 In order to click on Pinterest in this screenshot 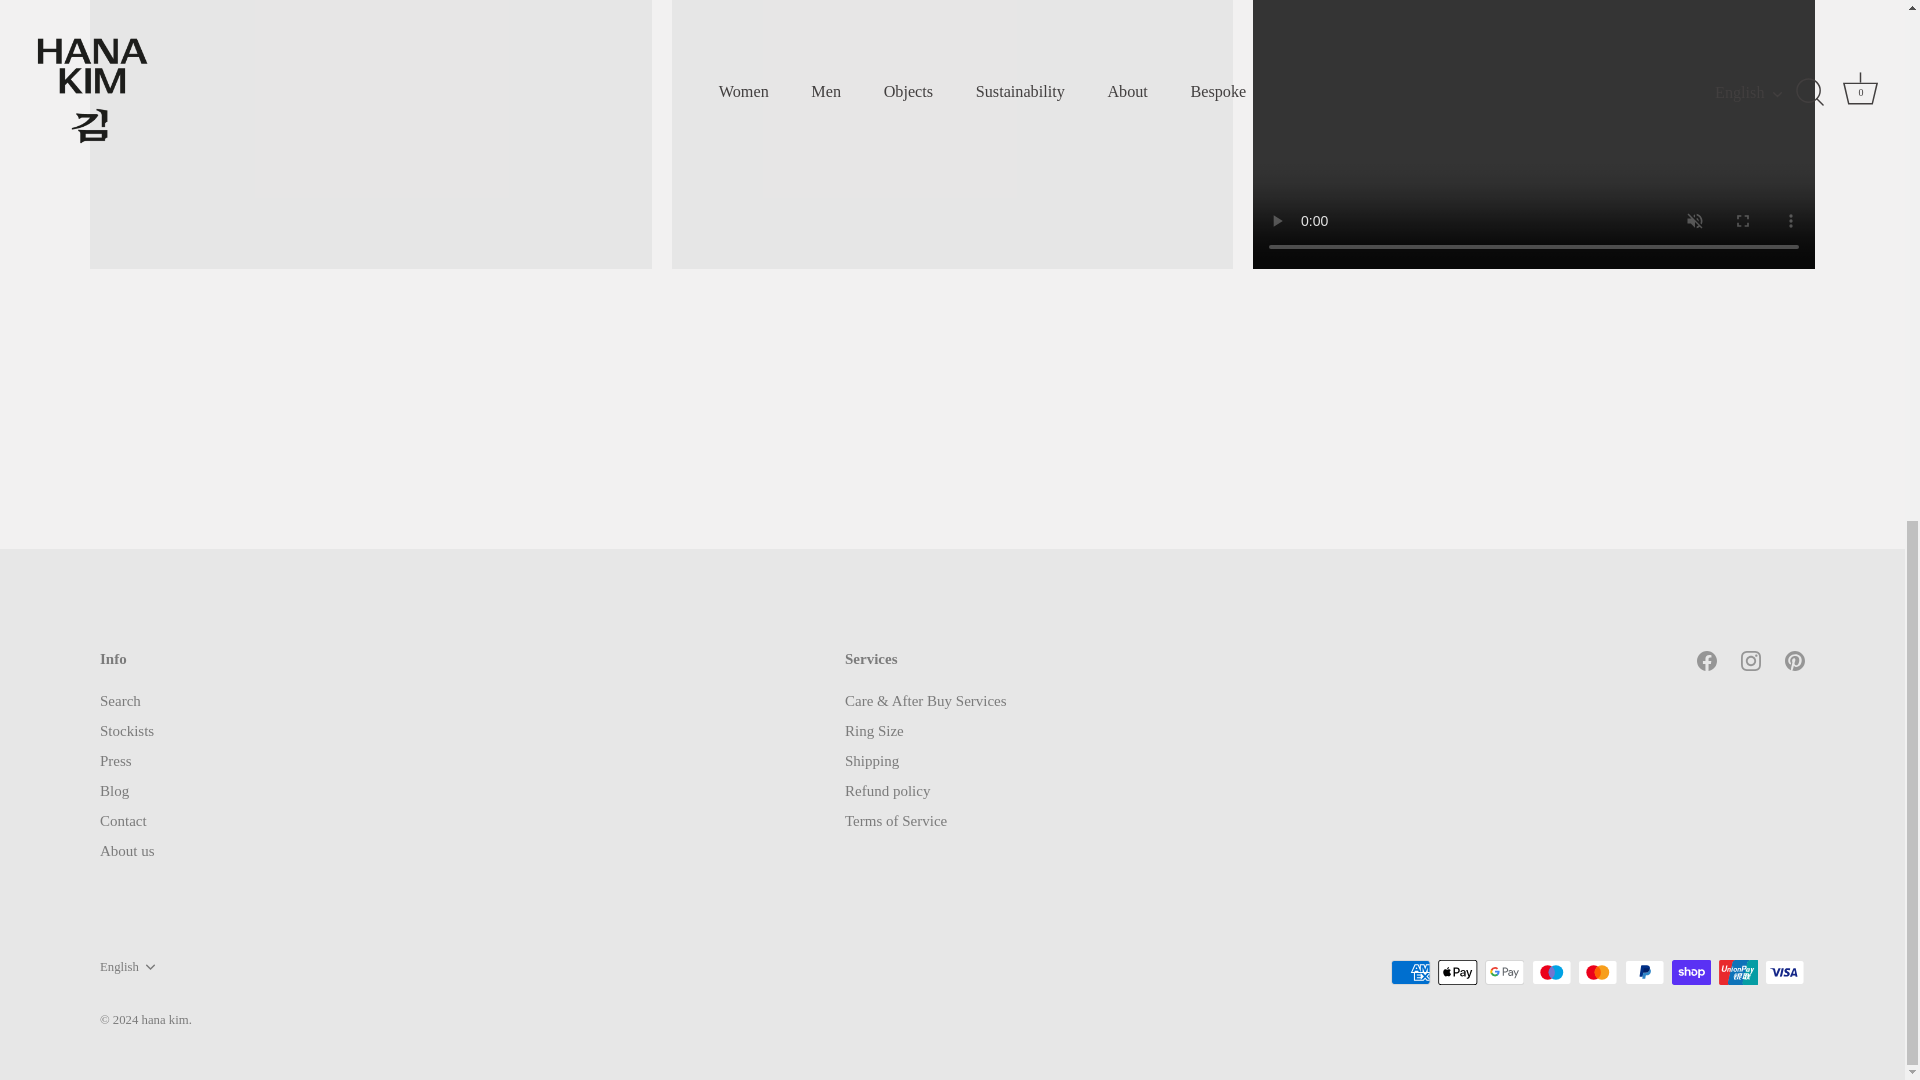, I will do `click(1794, 660)`.